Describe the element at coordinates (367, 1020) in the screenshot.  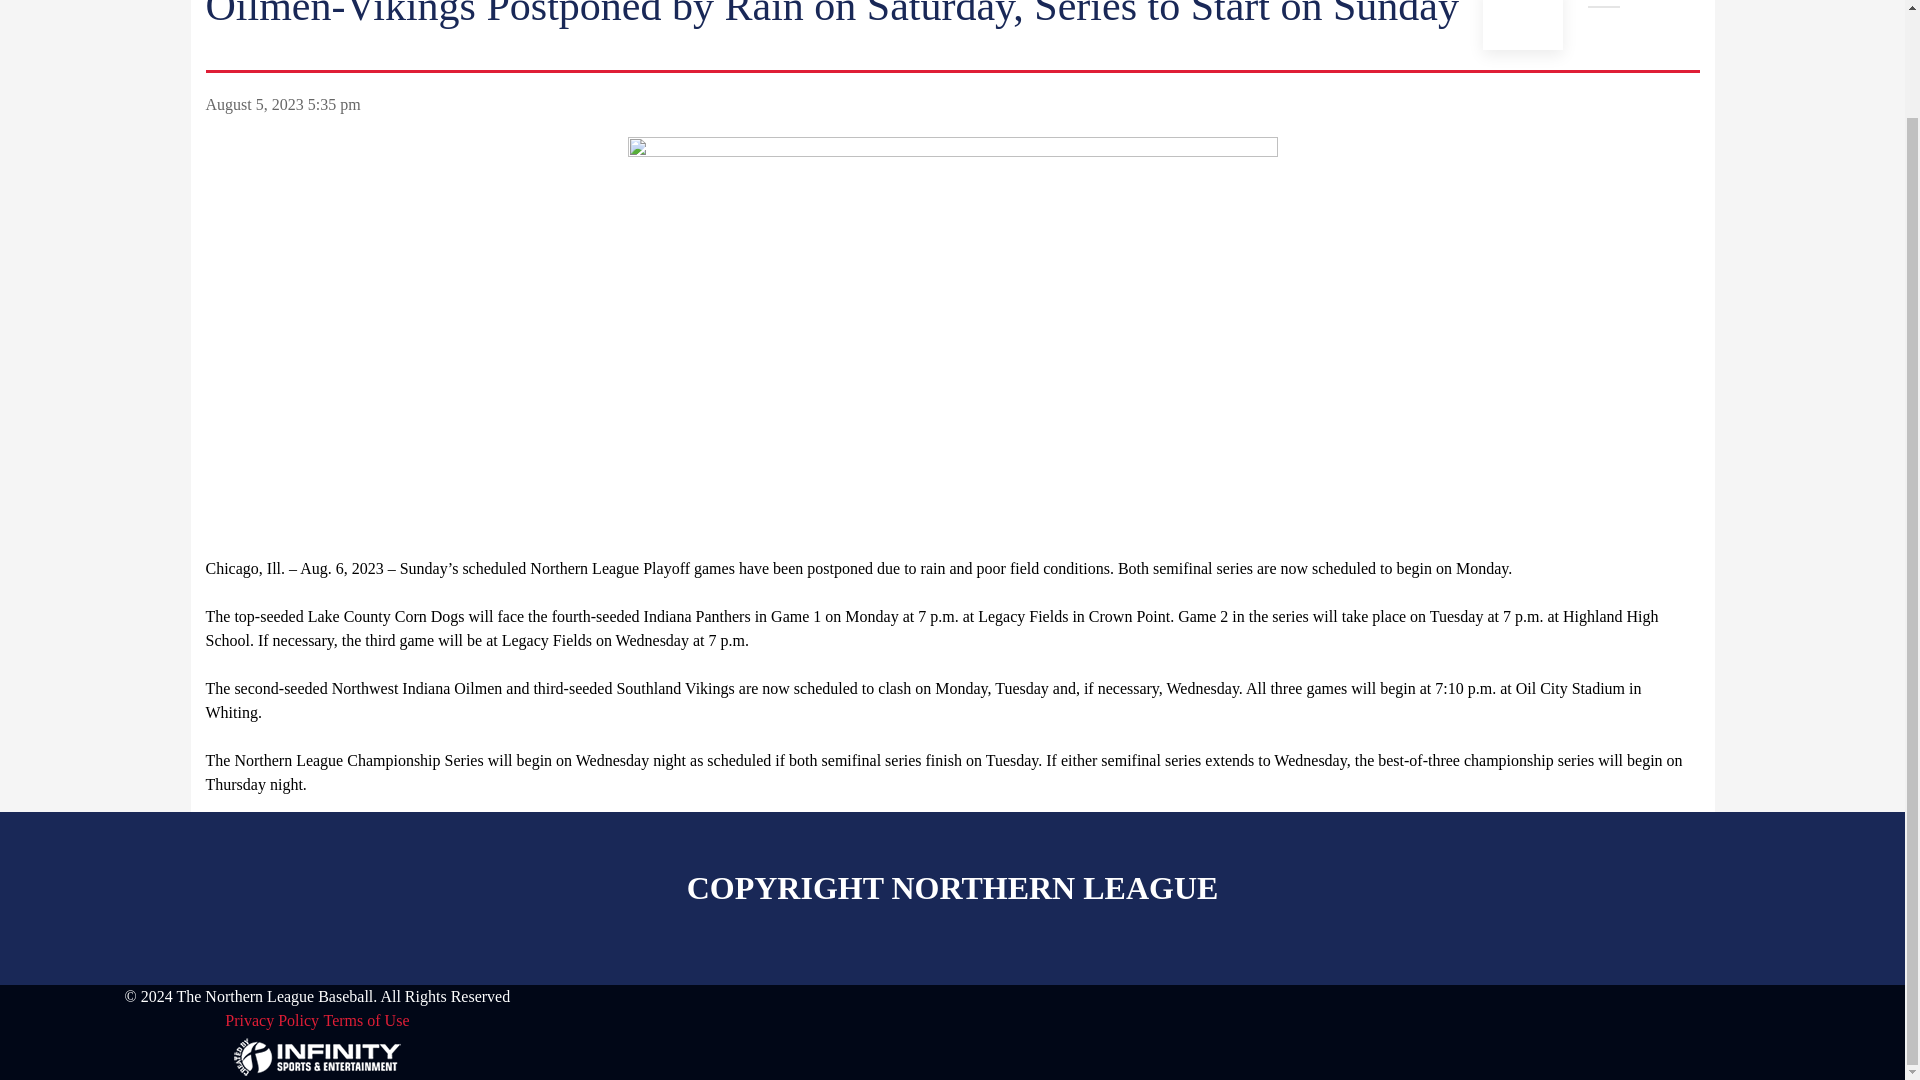
I see `Terms of Use` at that location.